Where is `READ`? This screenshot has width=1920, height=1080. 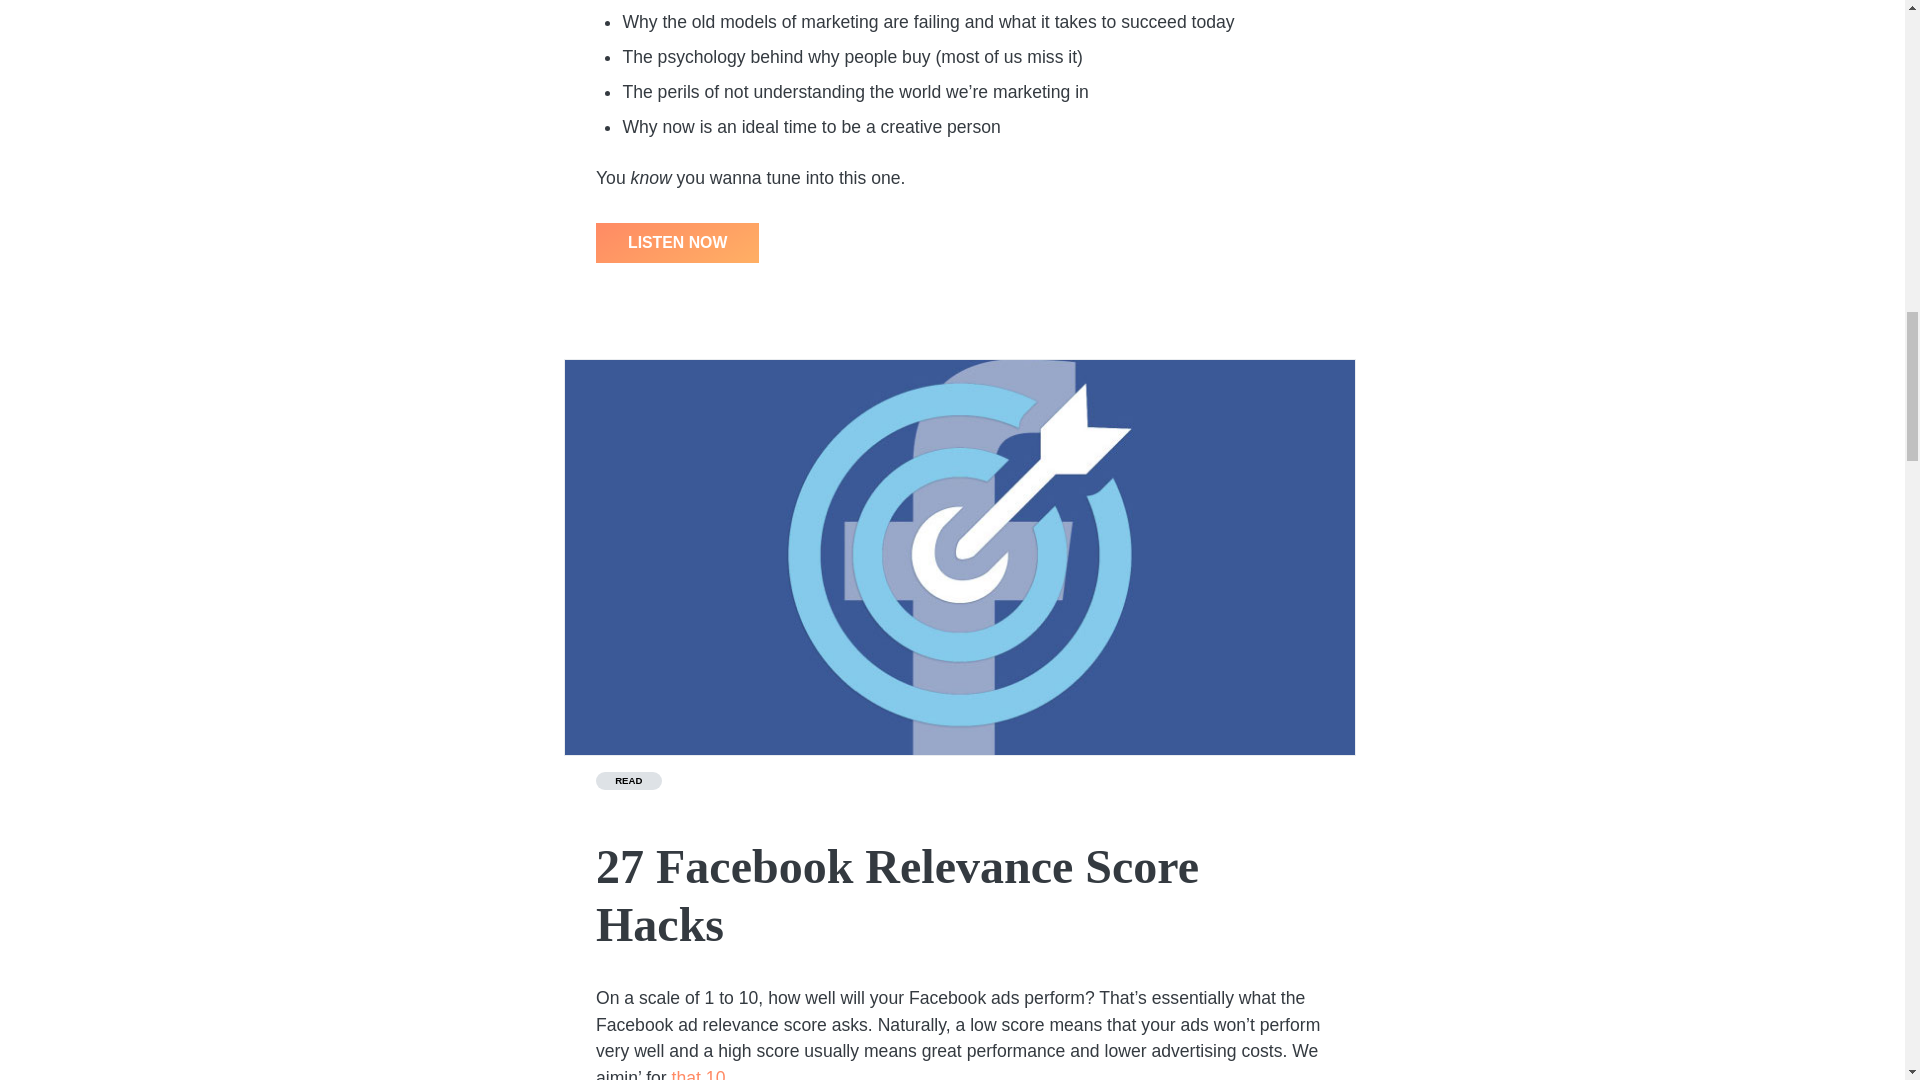
READ is located at coordinates (628, 780).